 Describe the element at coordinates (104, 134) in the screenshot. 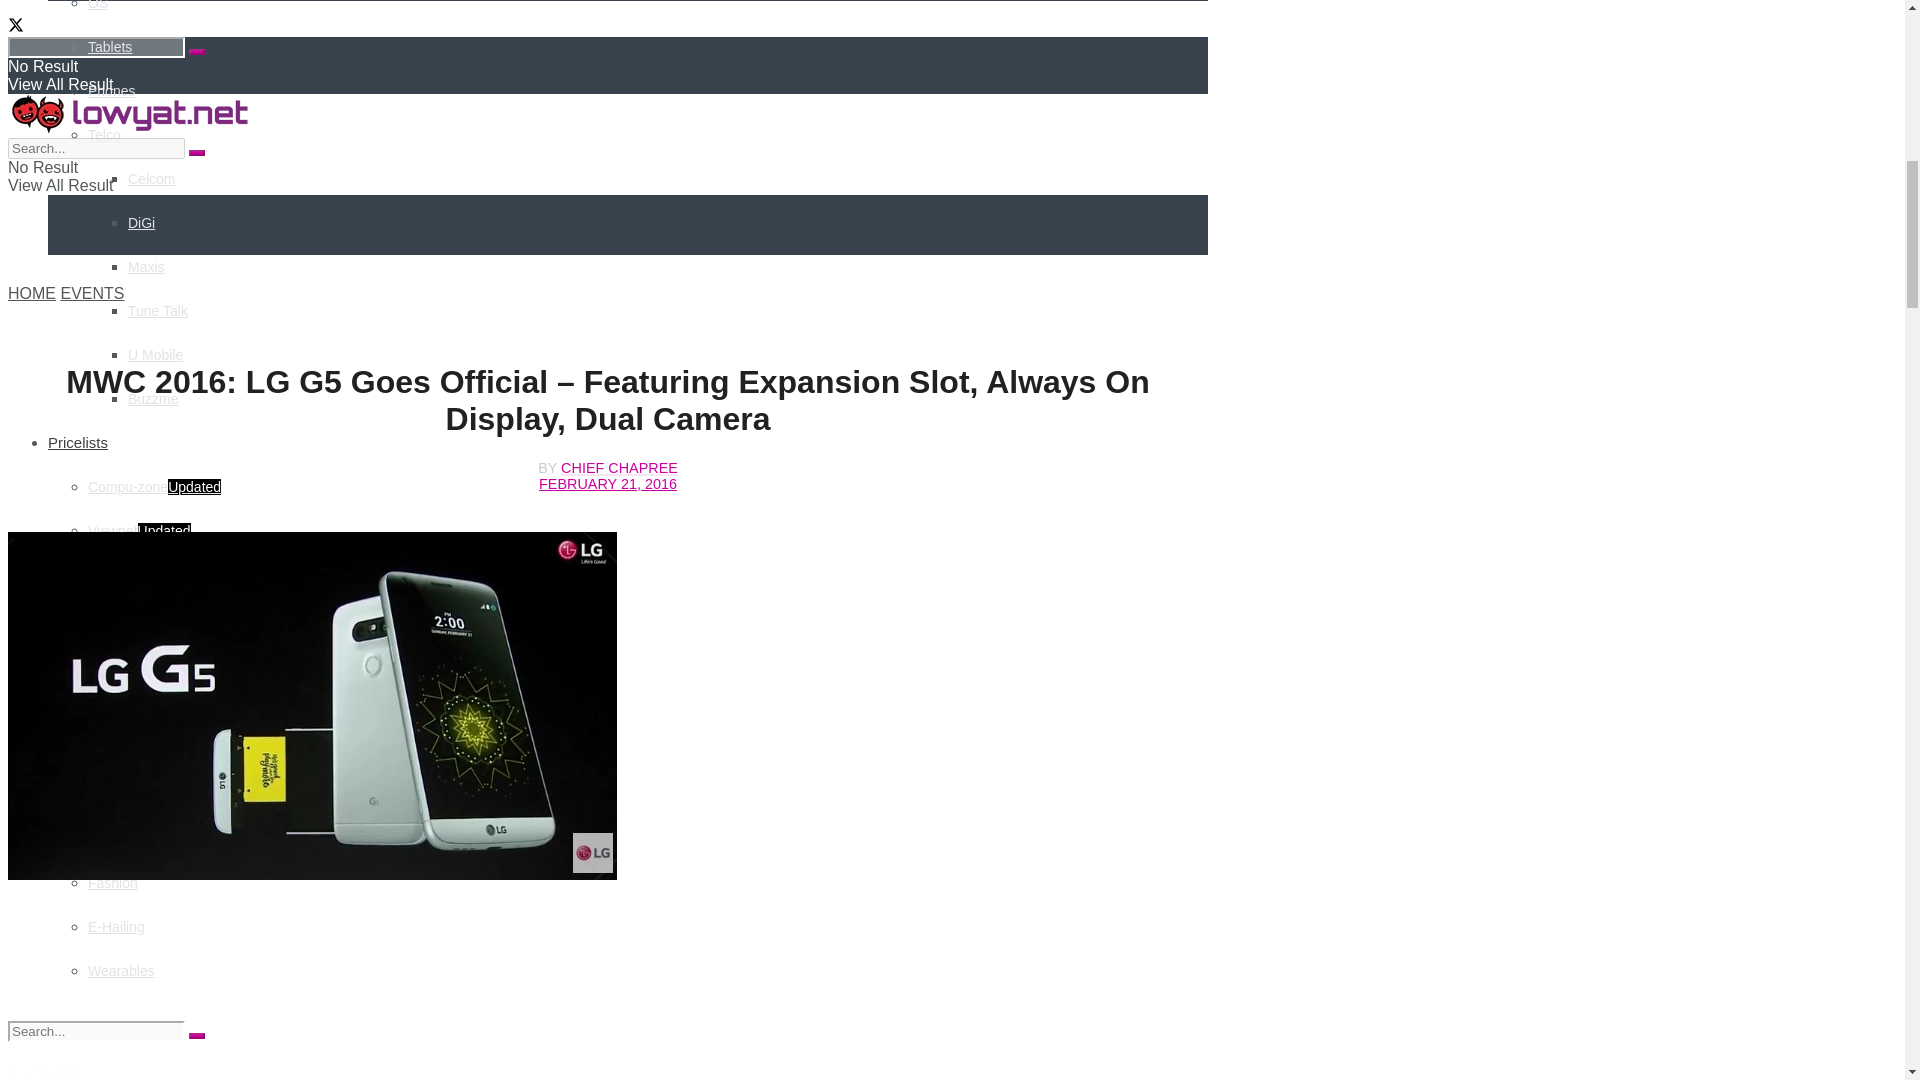

I see `Telco` at that location.